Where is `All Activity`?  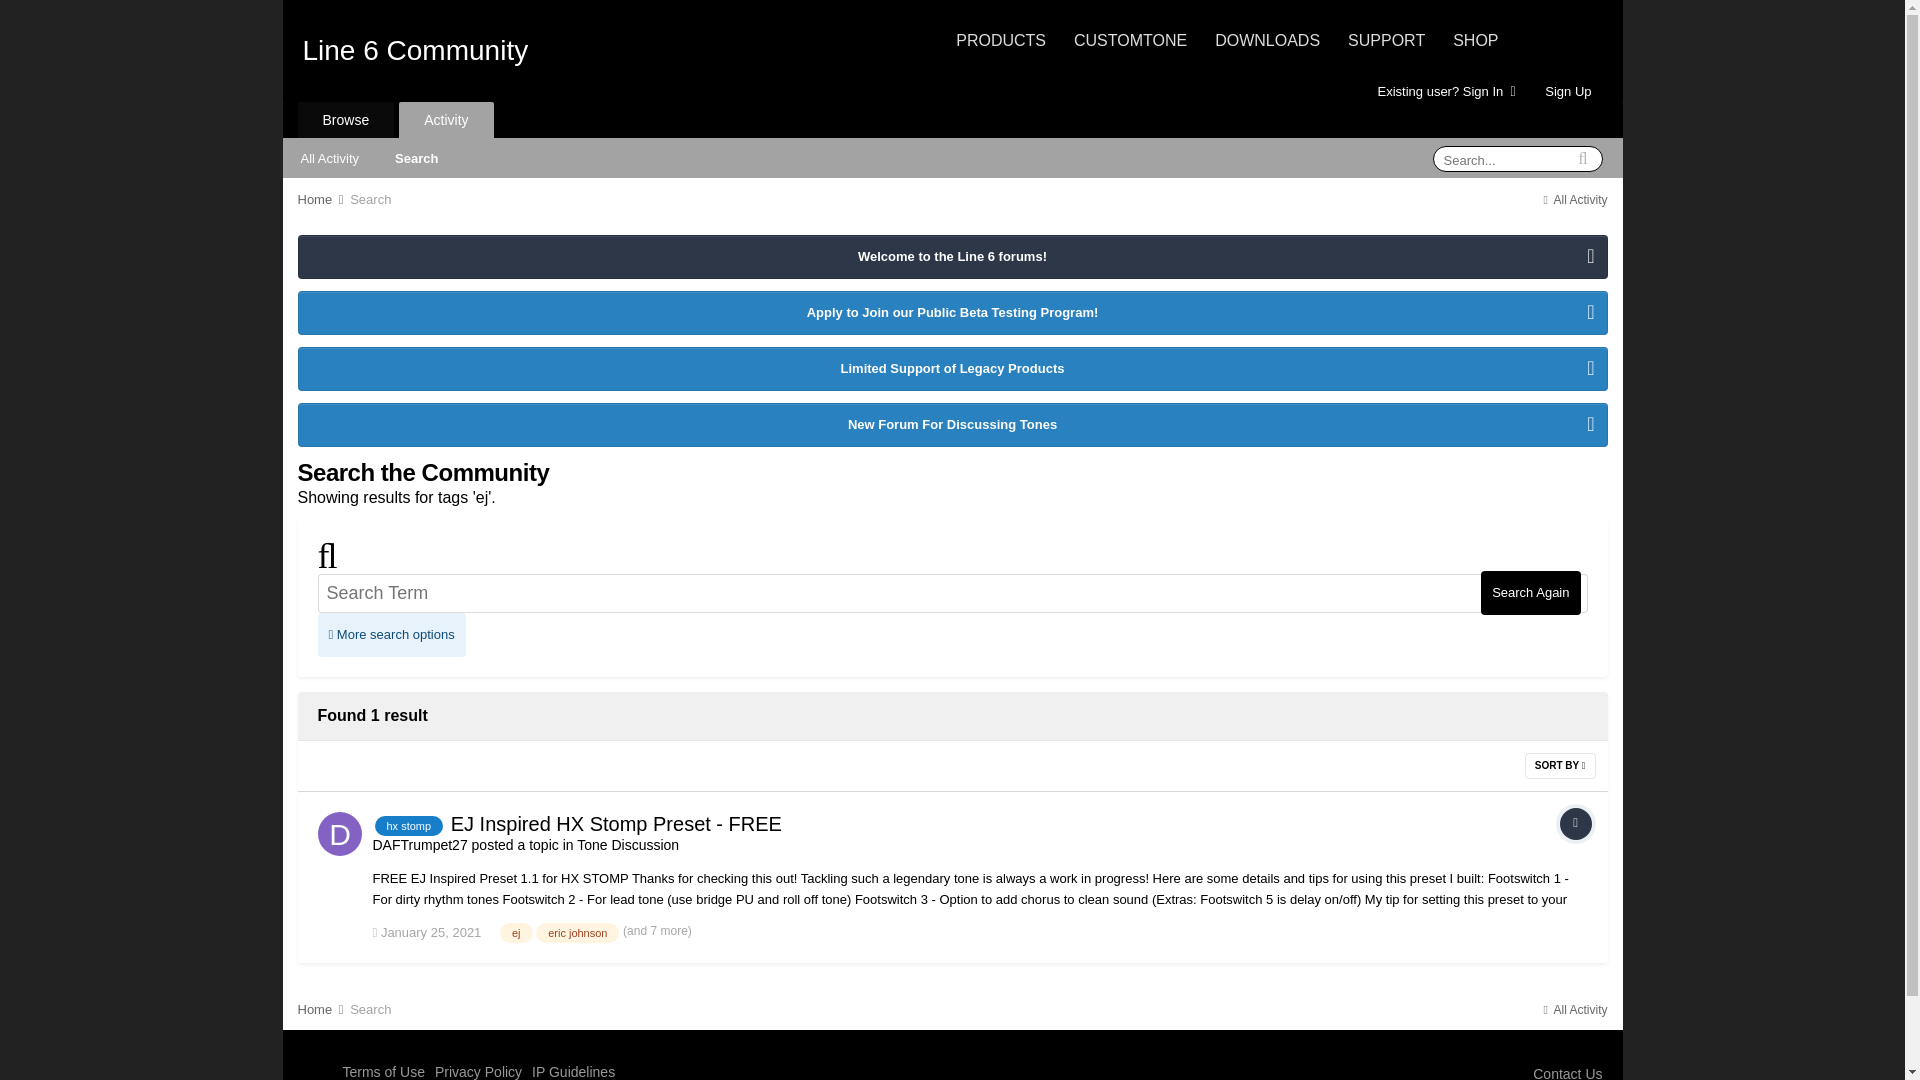 All Activity is located at coordinates (1573, 200).